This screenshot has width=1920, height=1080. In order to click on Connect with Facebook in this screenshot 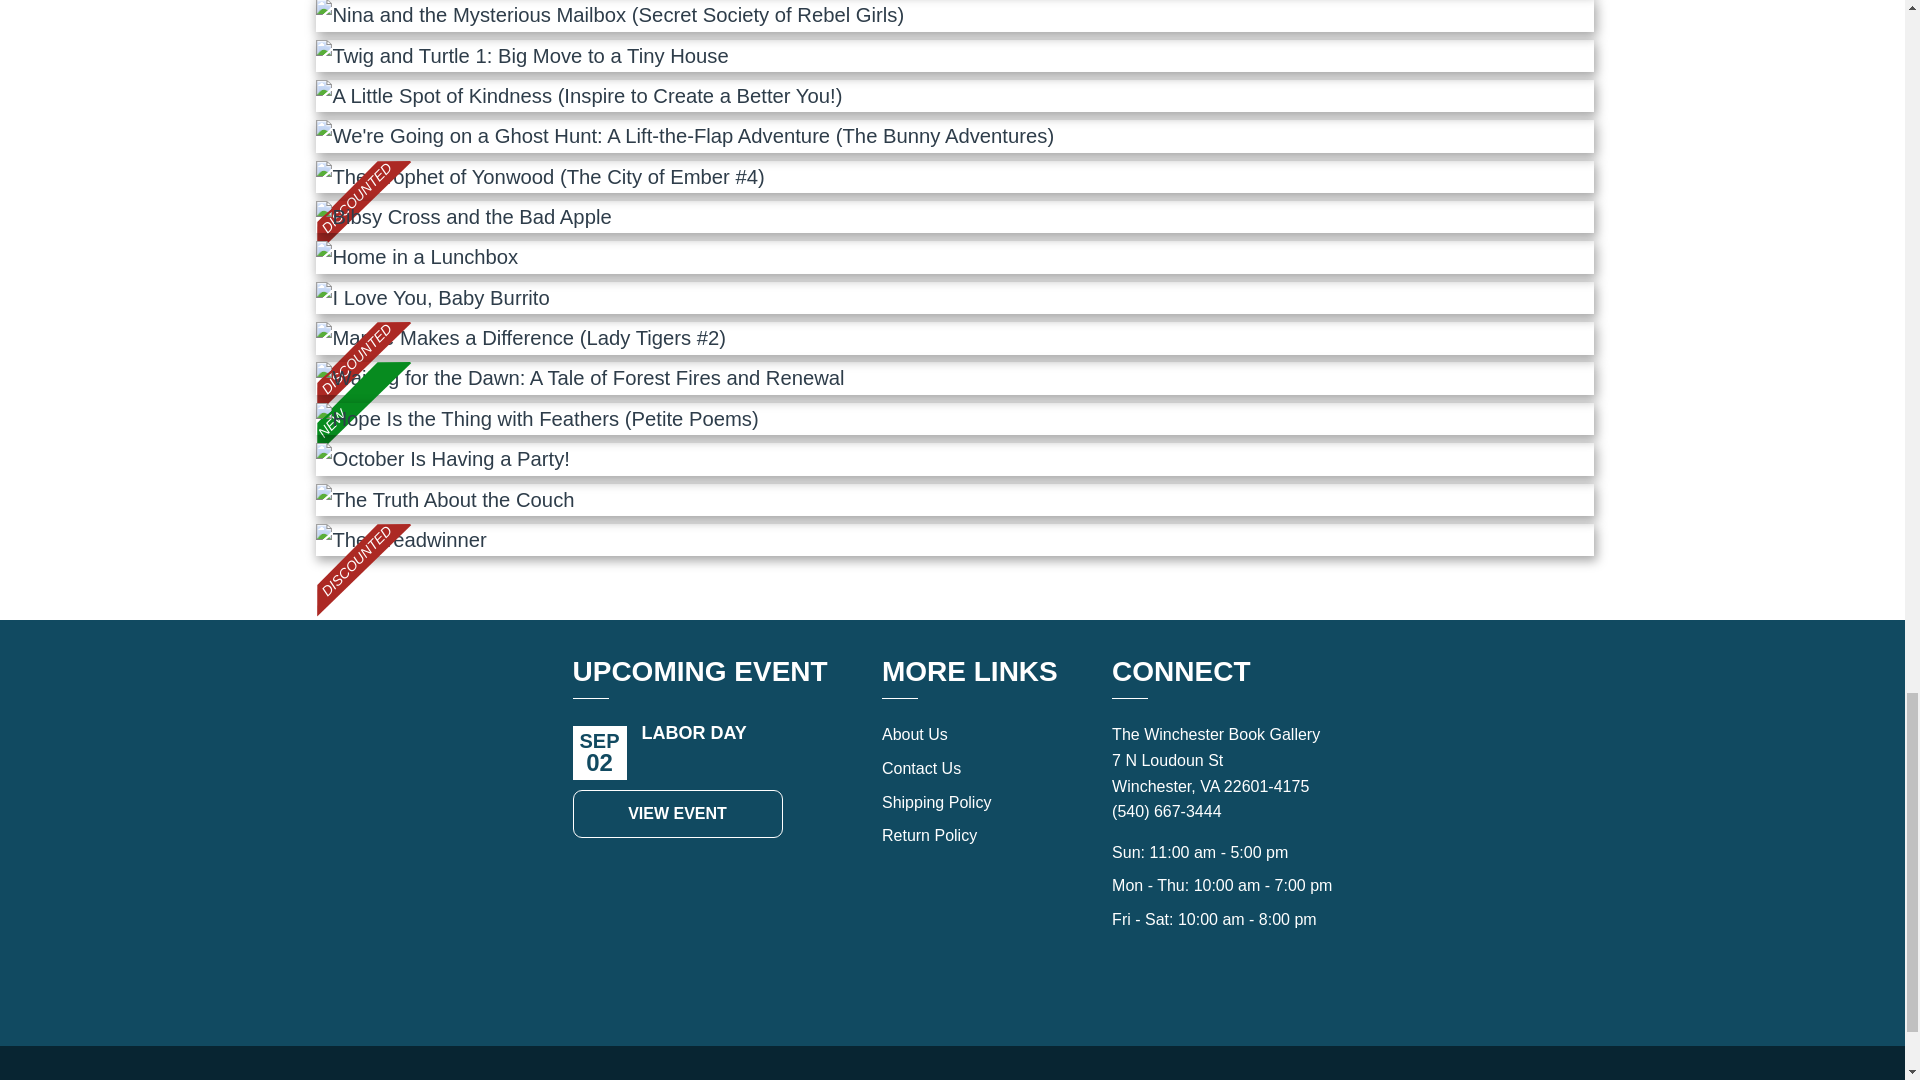, I will do `click(1124, 976)`.